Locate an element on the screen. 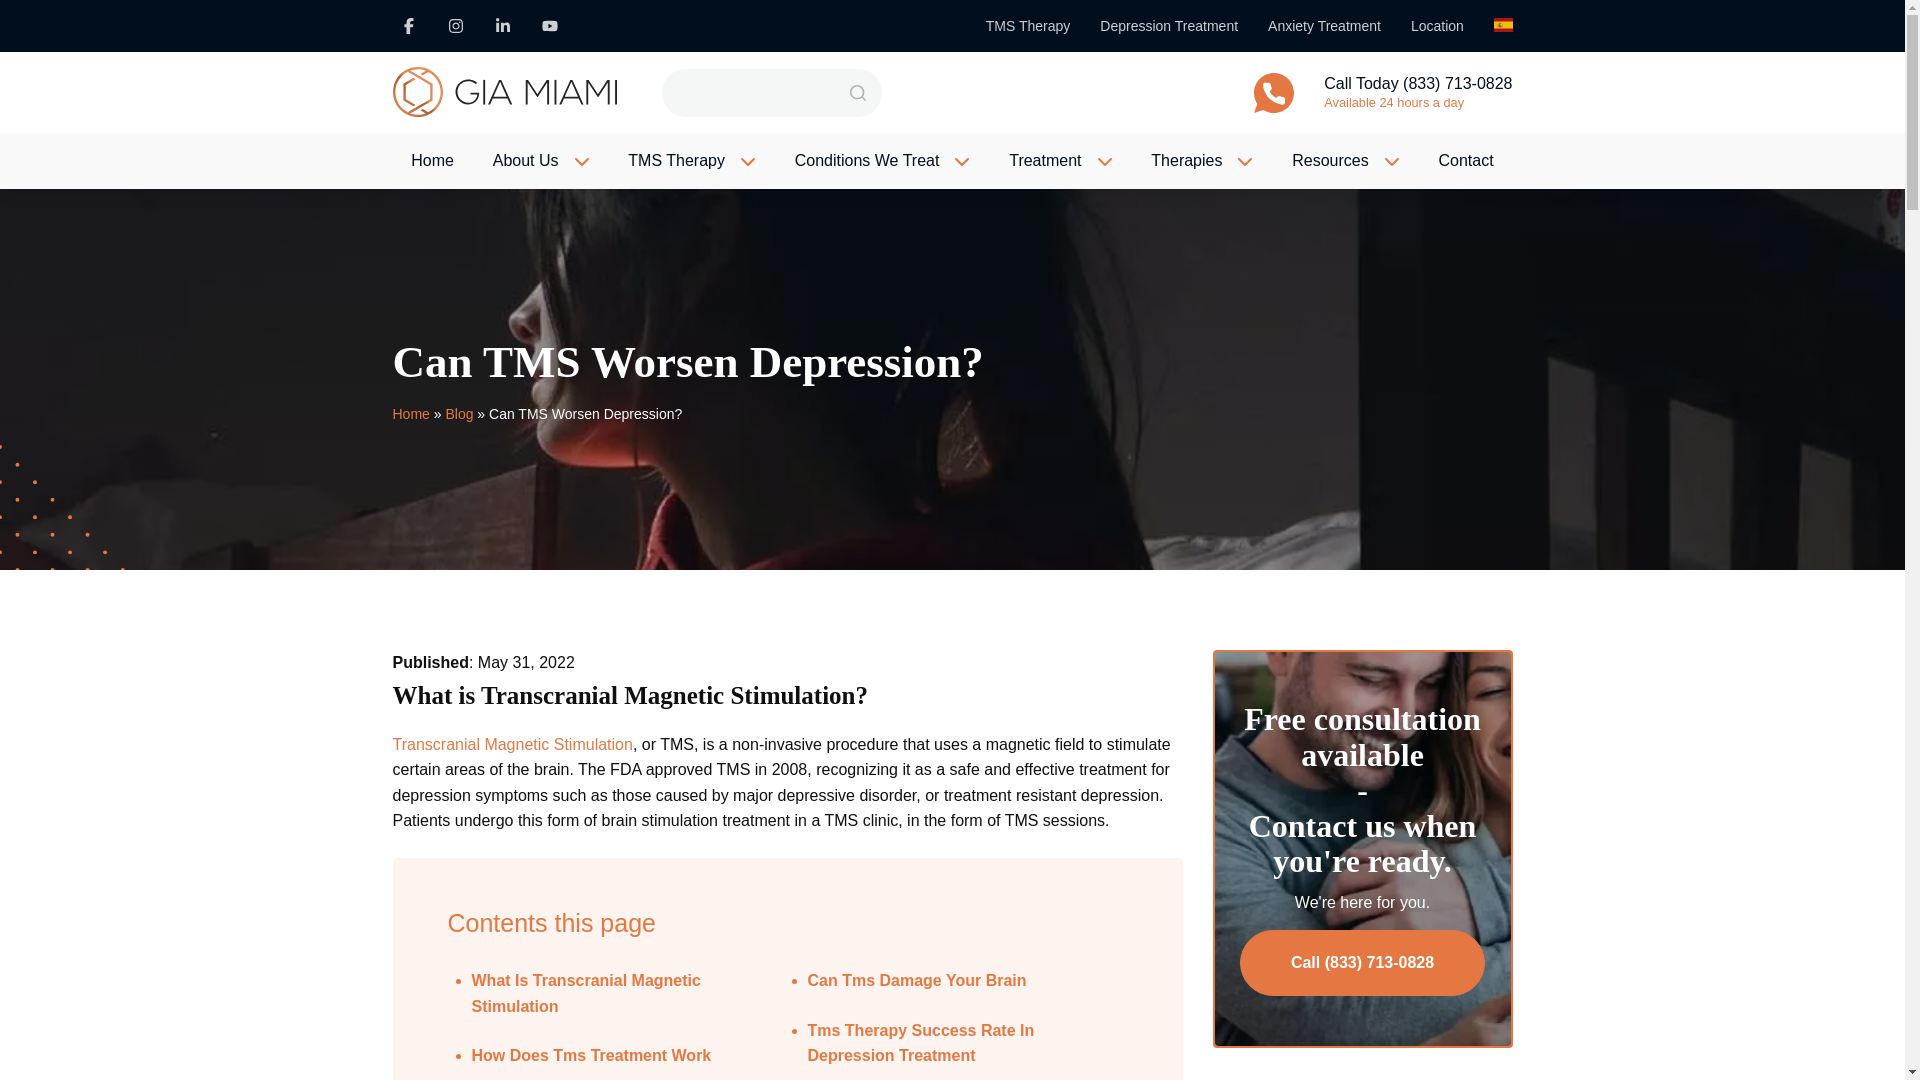 This screenshot has width=1920, height=1080. Conditions We Treat is located at coordinates (867, 160).